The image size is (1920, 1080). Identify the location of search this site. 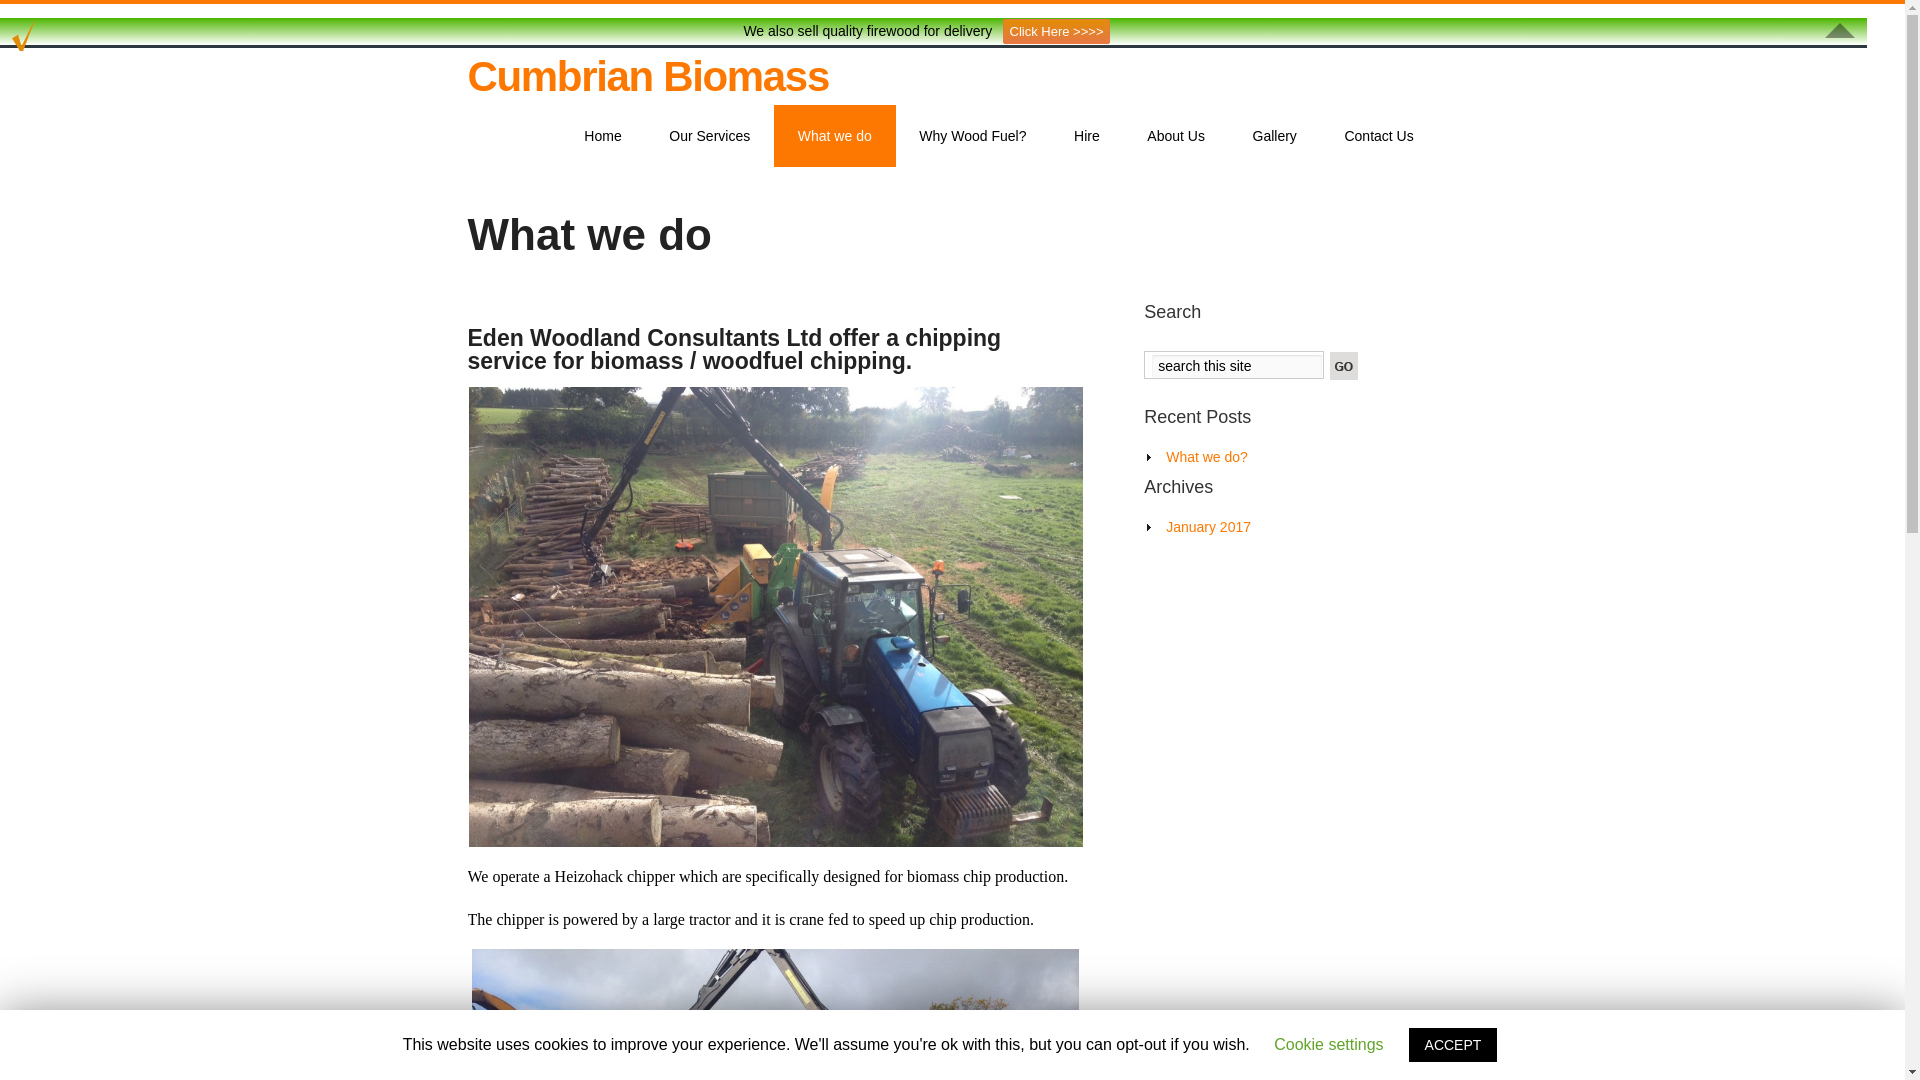
(1237, 366).